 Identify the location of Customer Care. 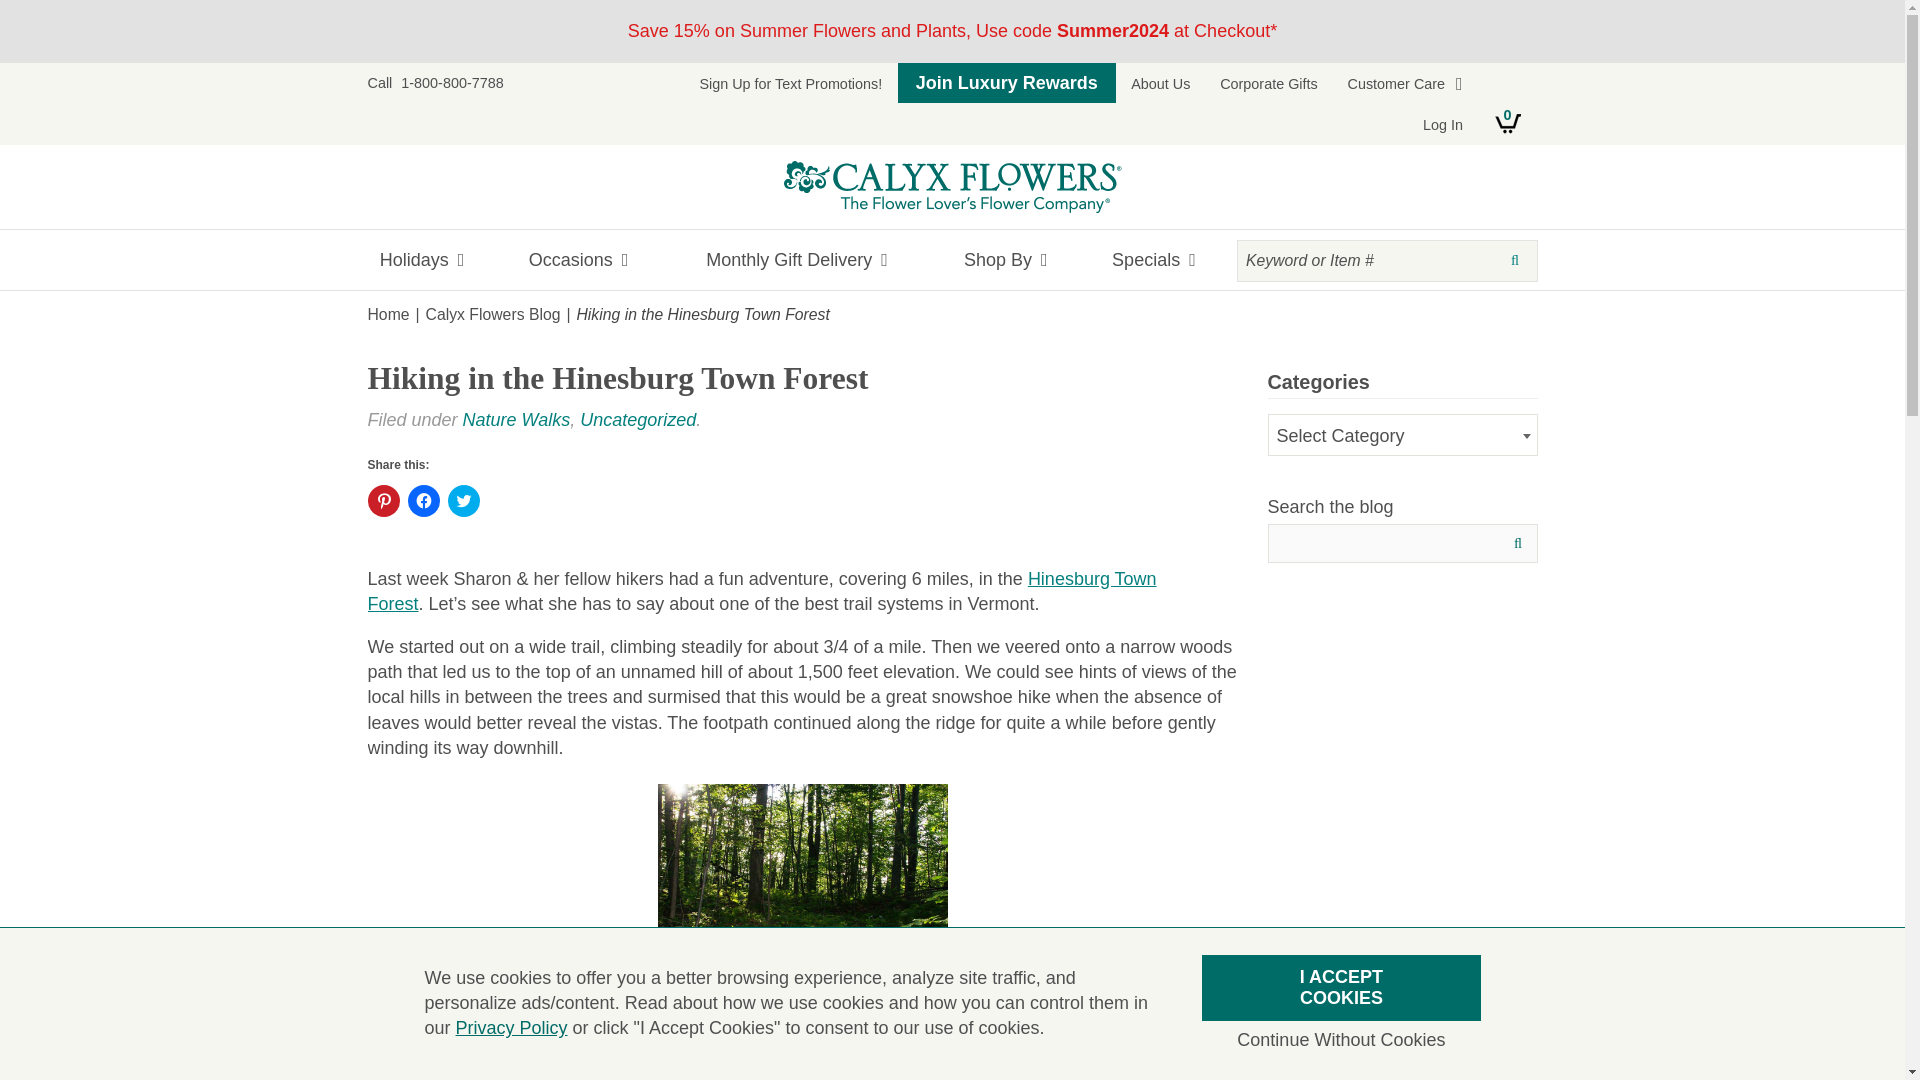
(1404, 83).